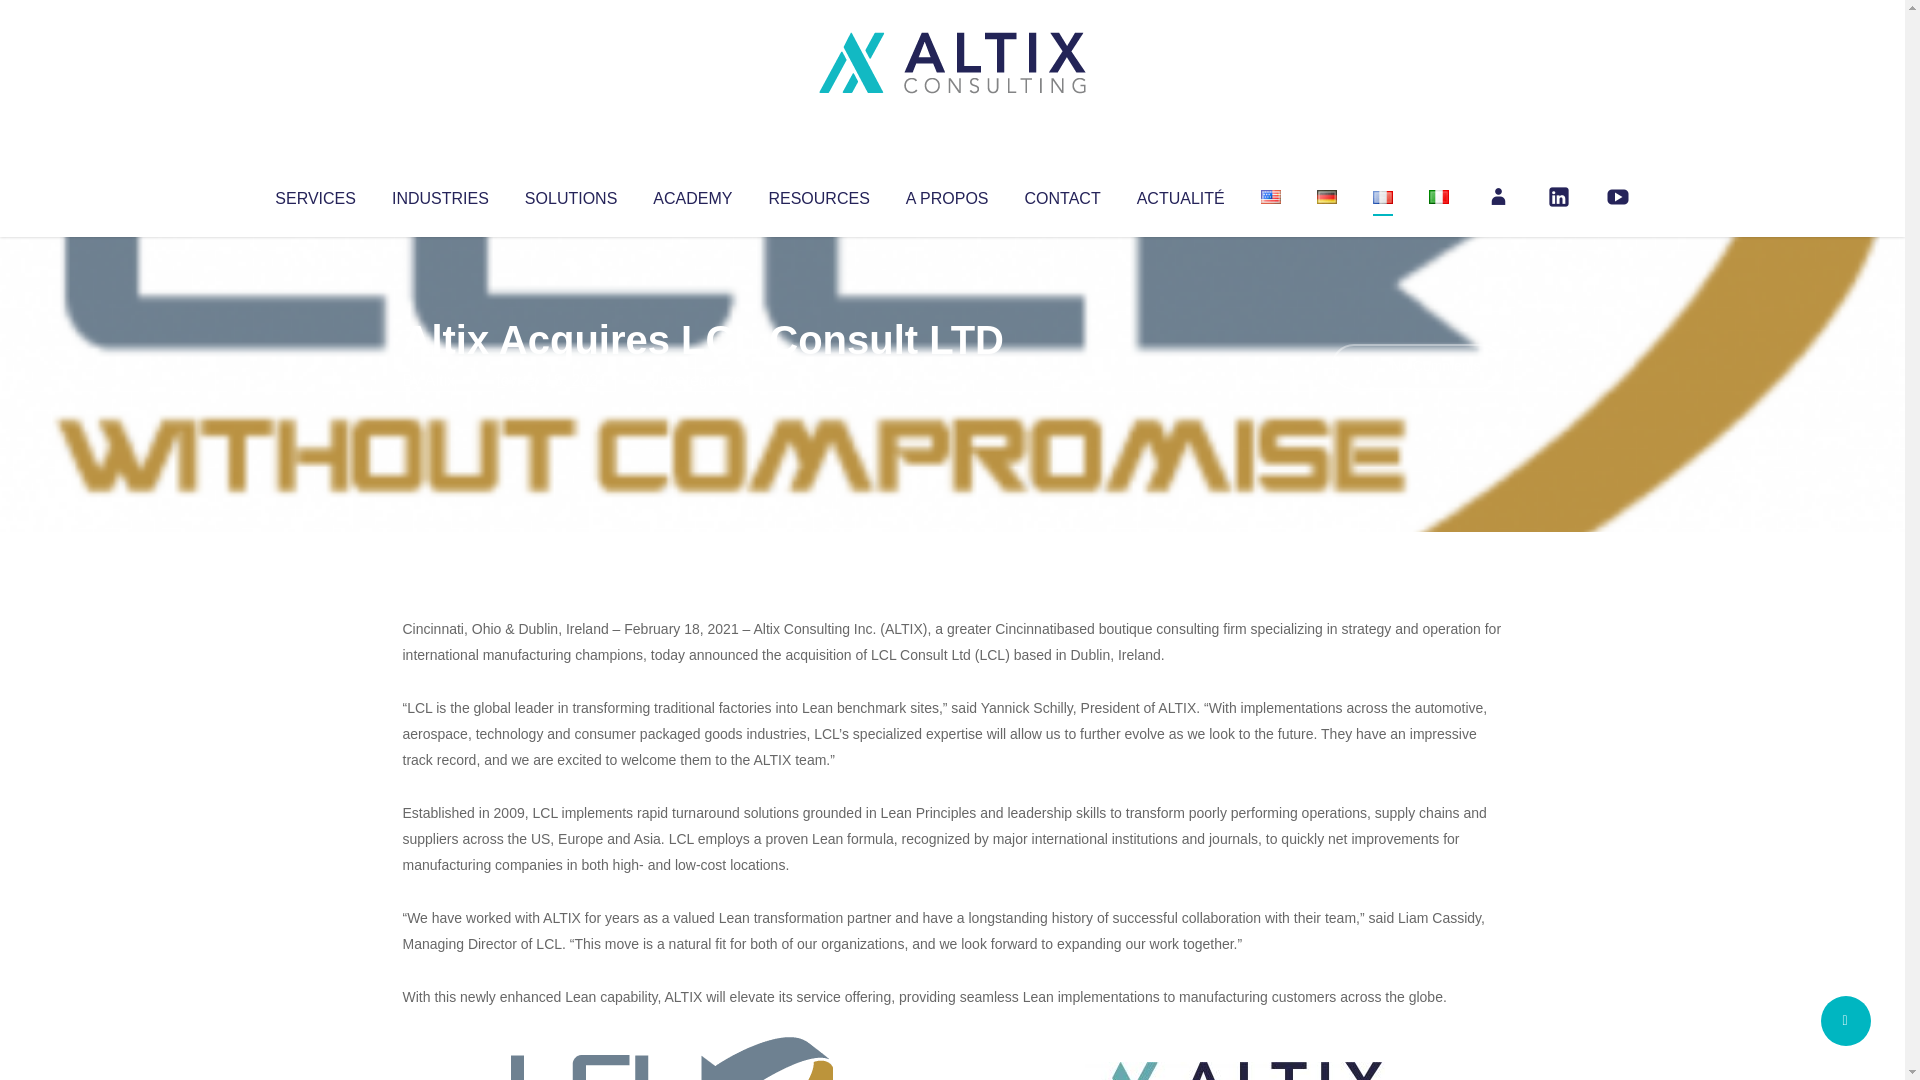 The width and height of the screenshot is (1920, 1080). I want to click on INDUSTRIES, so click(440, 194).